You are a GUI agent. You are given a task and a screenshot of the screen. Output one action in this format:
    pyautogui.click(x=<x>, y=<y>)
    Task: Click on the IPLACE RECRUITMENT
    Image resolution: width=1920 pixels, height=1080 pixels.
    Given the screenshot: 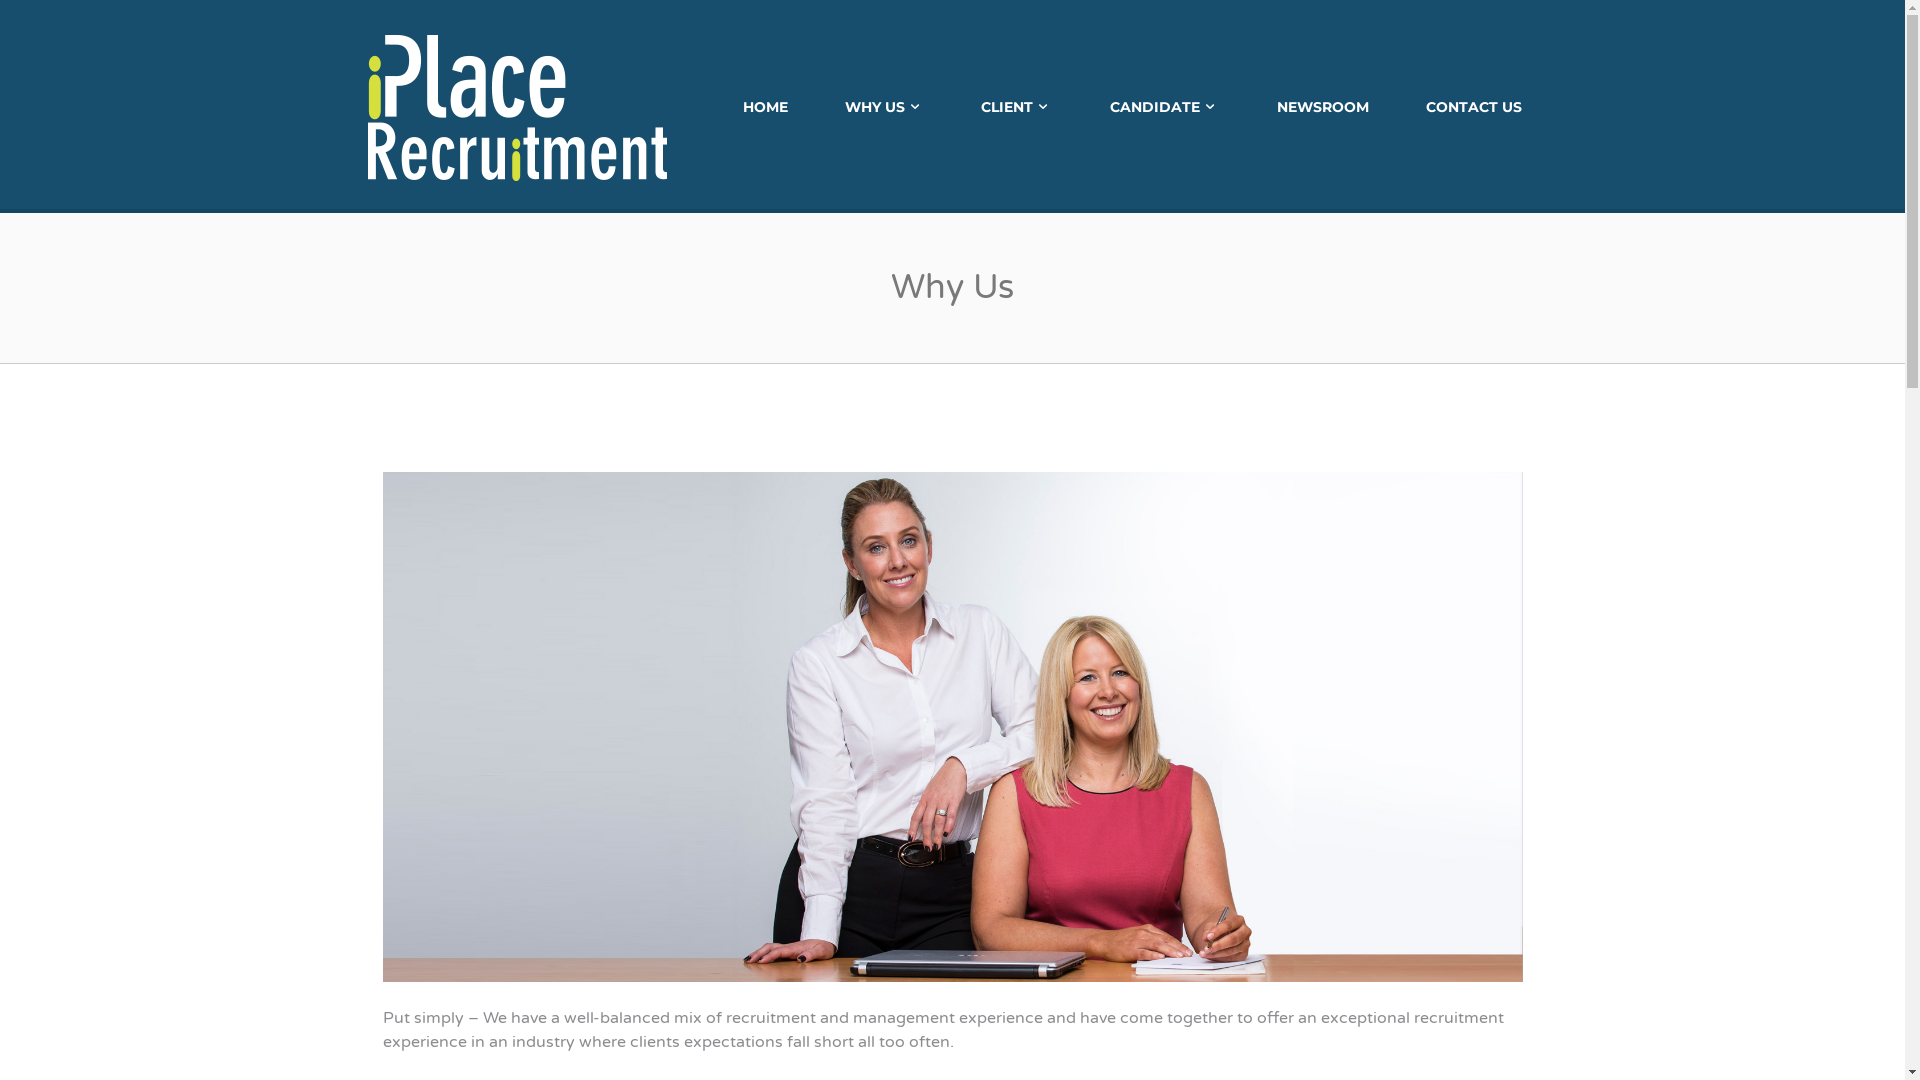 What is the action you would take?
    pyautogui.click(x=518, y=106)
    